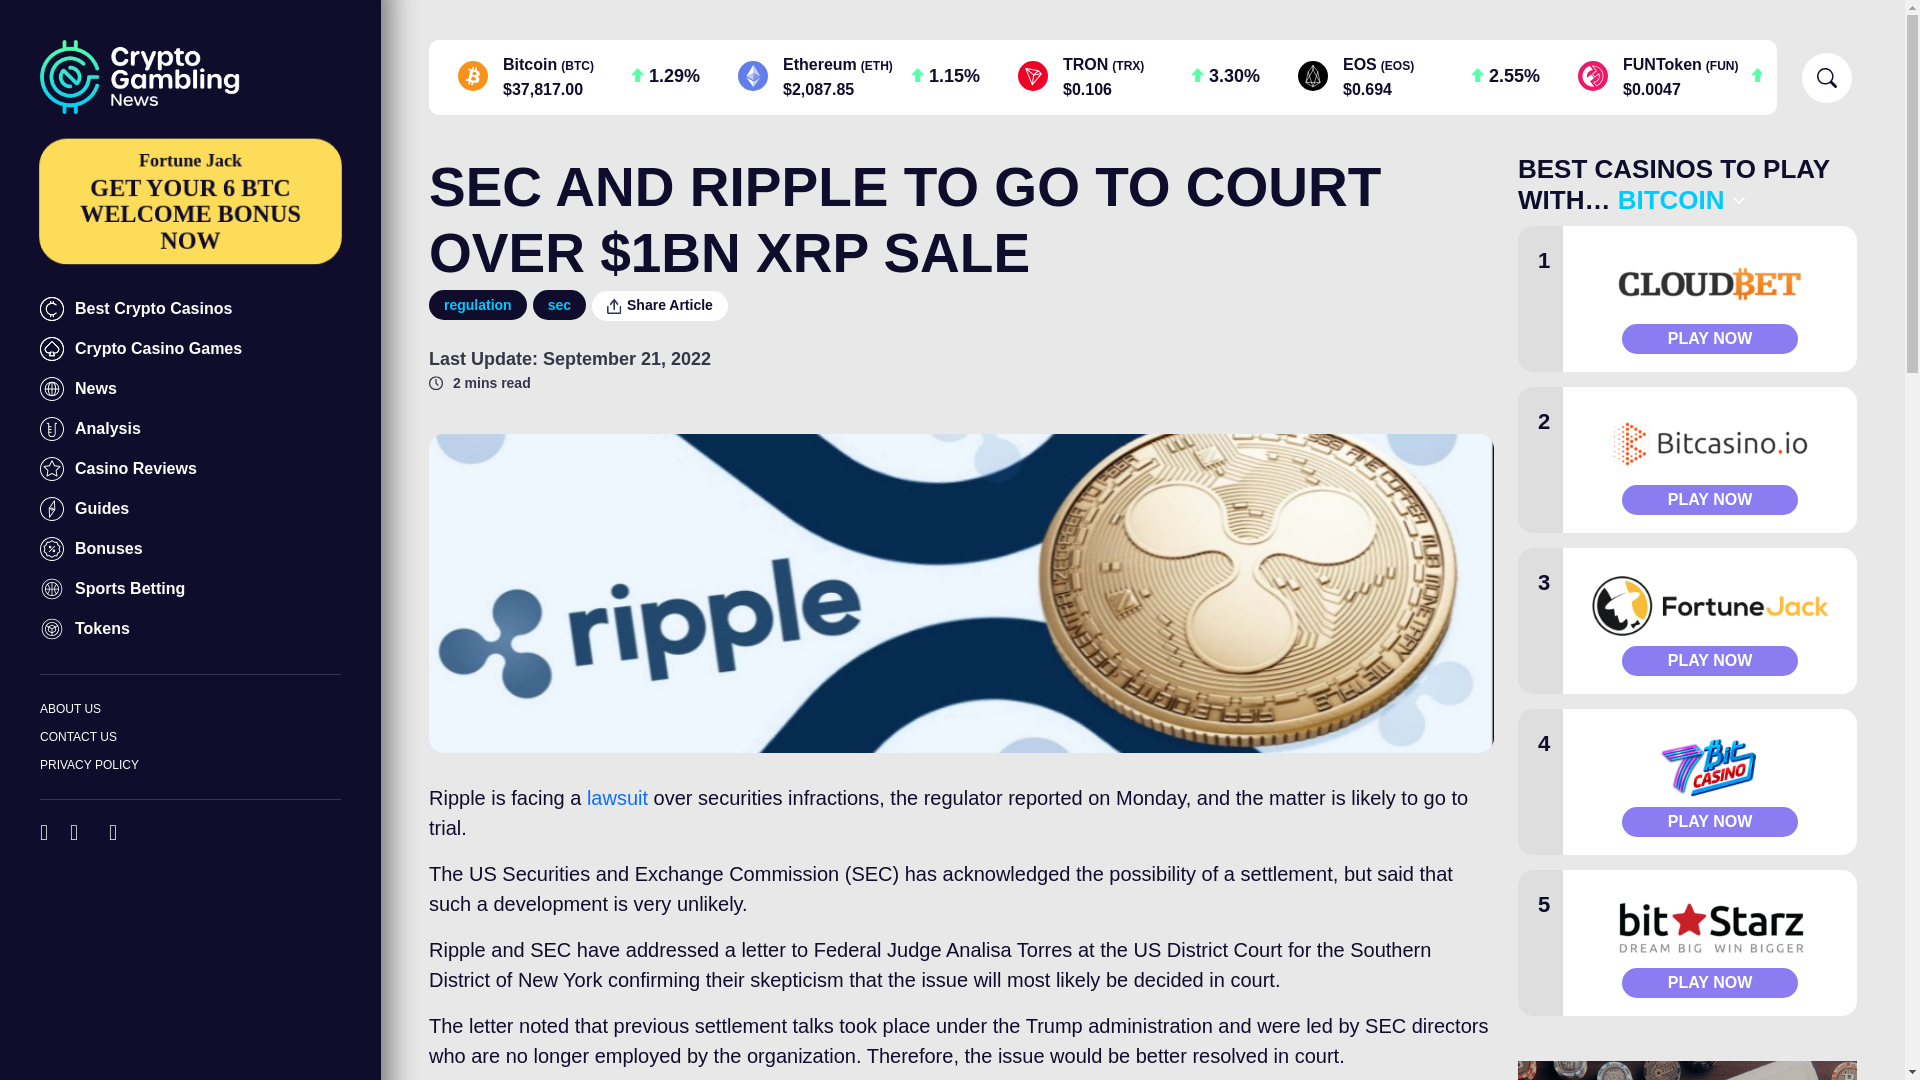 This screenshot has height=1080, width=1920. I want to click on Analysis, so click(190, 389).